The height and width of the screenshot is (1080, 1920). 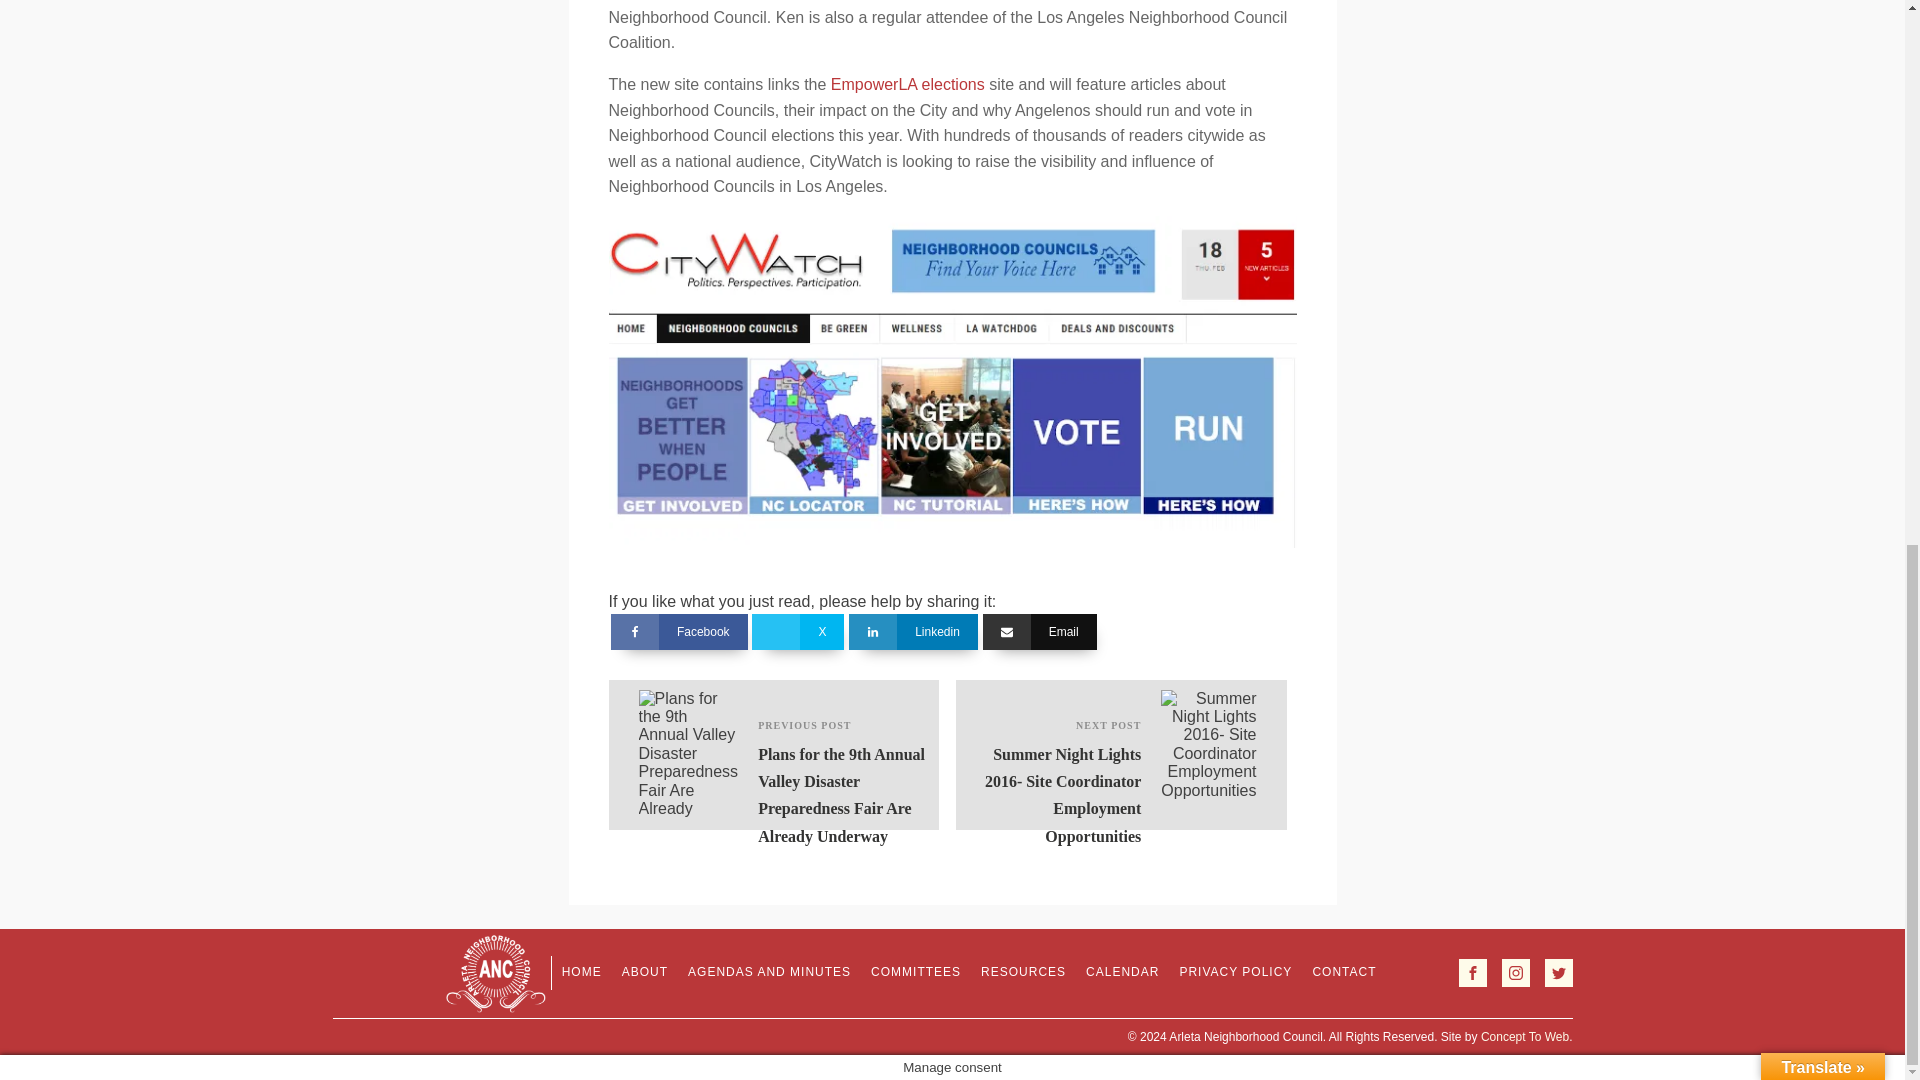 What do you see at coordinates (644, 972) in the screenshot?
I see `ABOUT` at bounding box center [644, 972].